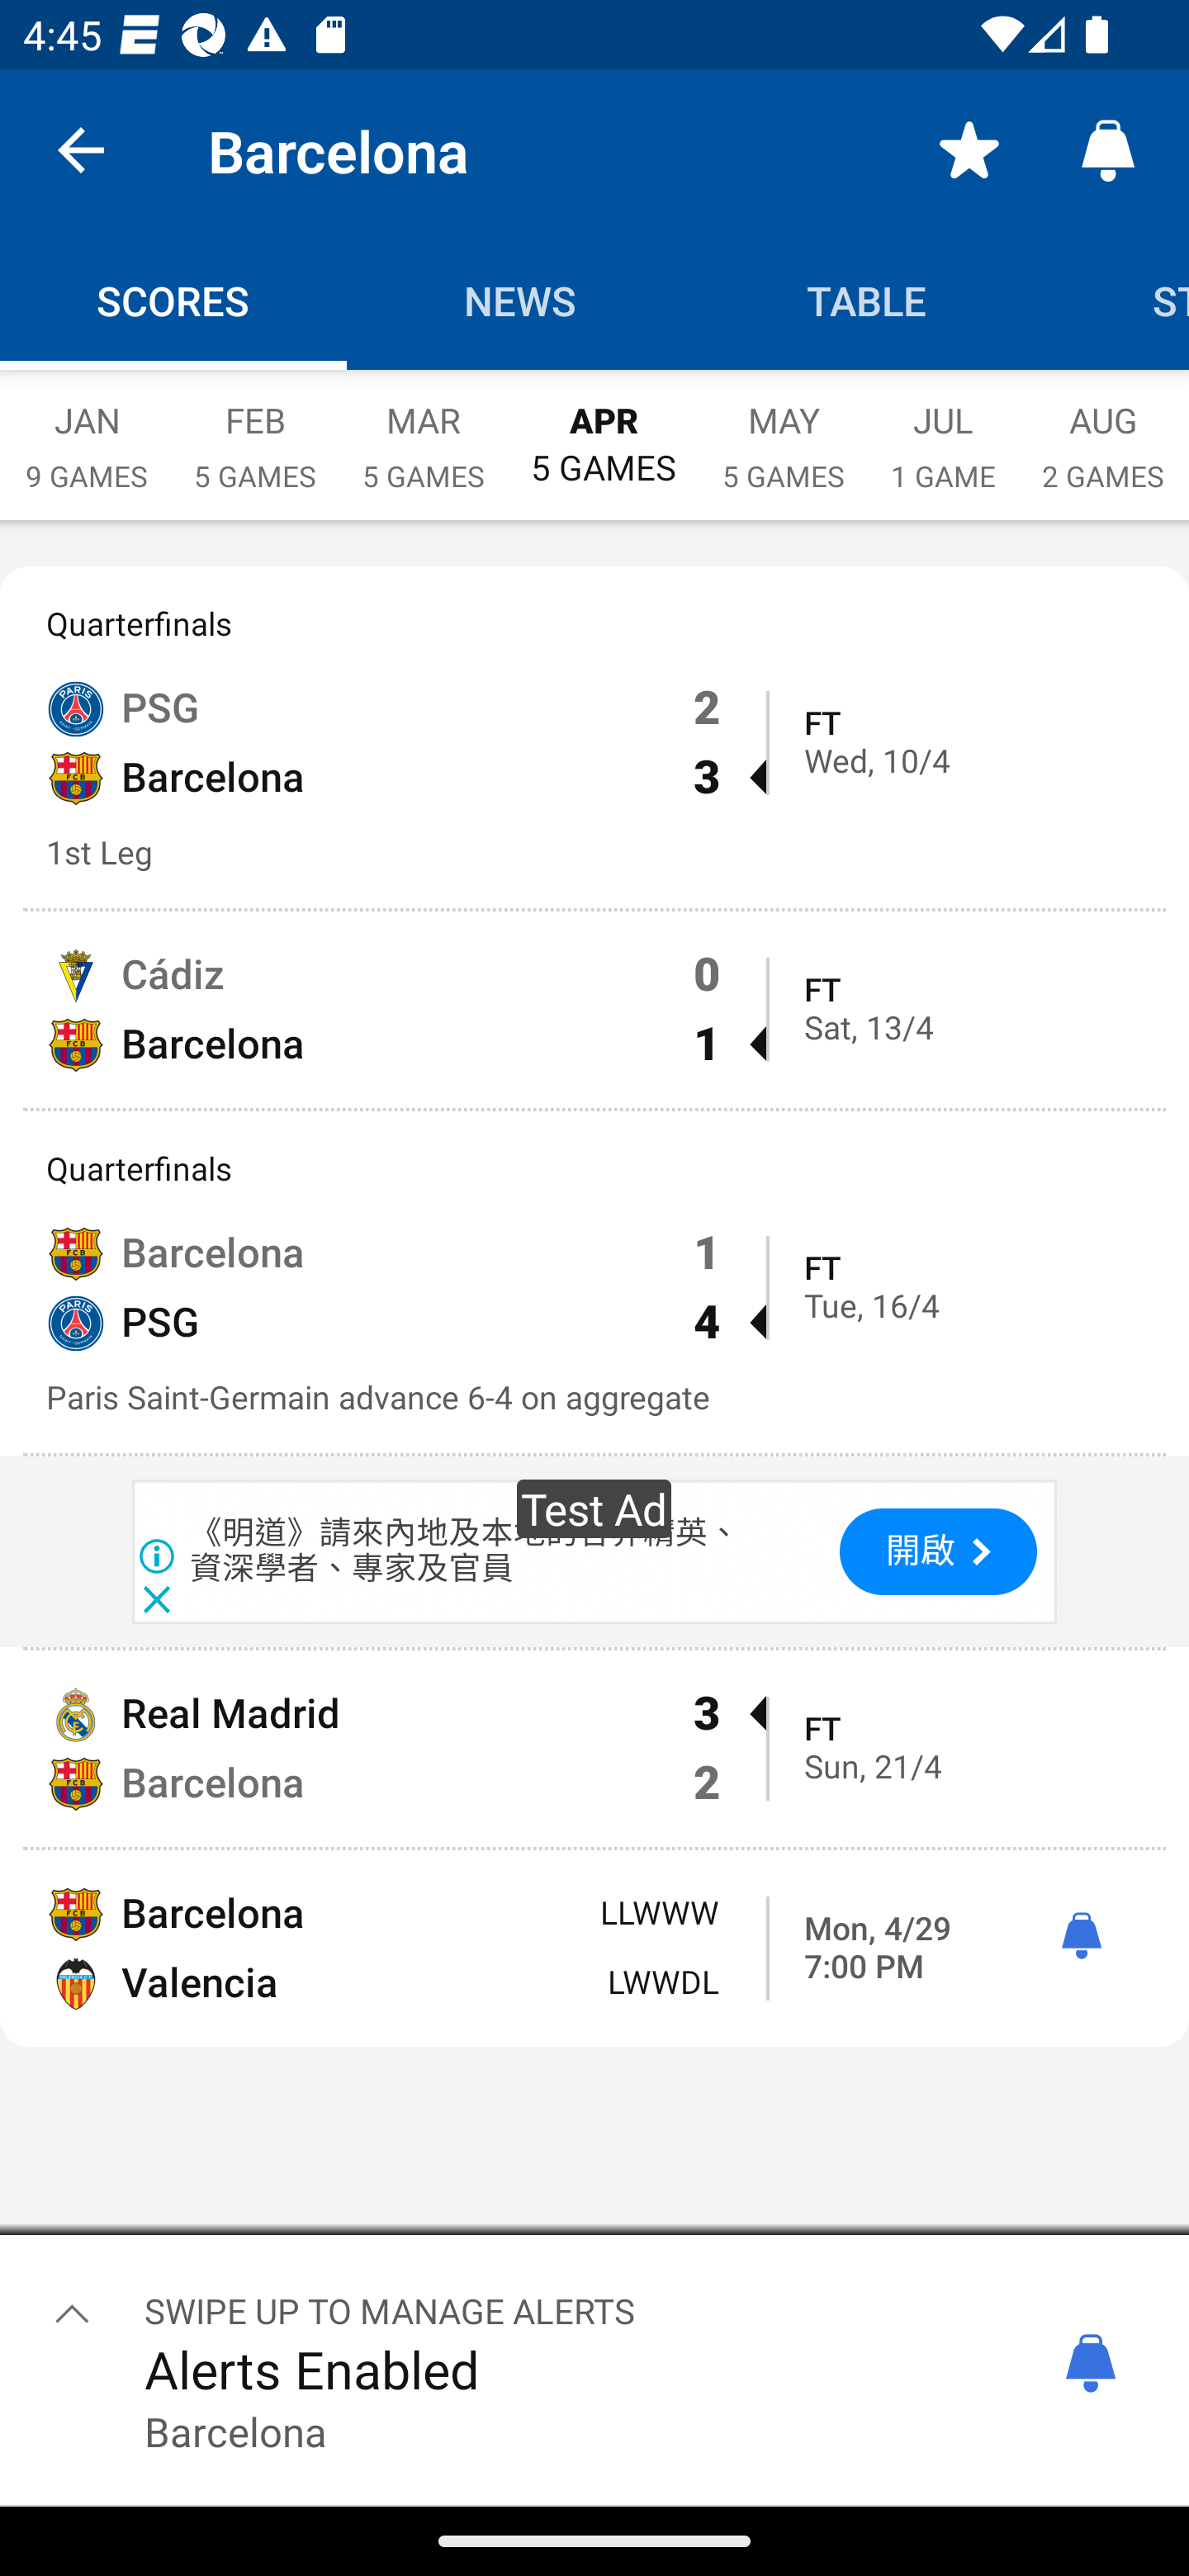 This screenshot has height=2576, width=1189. Describe the element at coordinates (969, 149) in the screenshot. I see `Favorite toggle` at that location.